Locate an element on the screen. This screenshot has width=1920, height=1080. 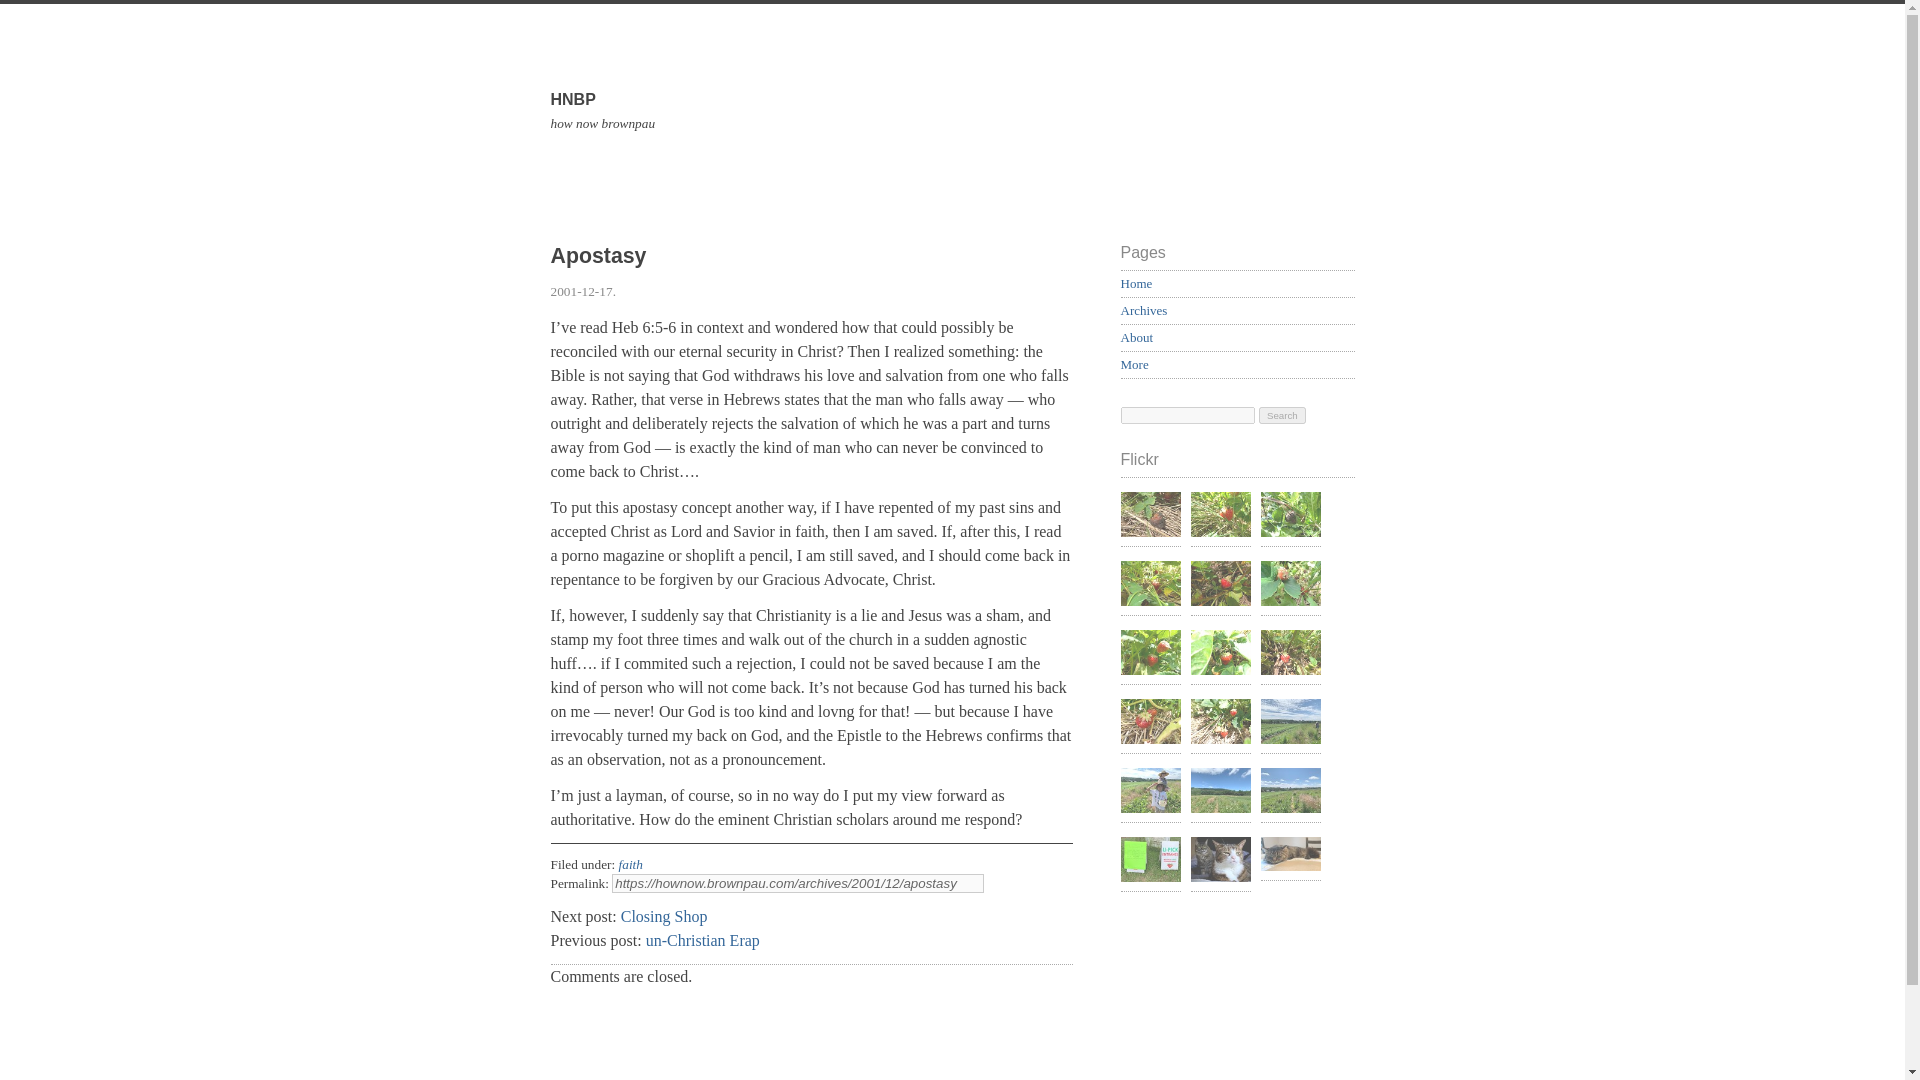
Strawberry Picking is located at coordinates (1290, 586).